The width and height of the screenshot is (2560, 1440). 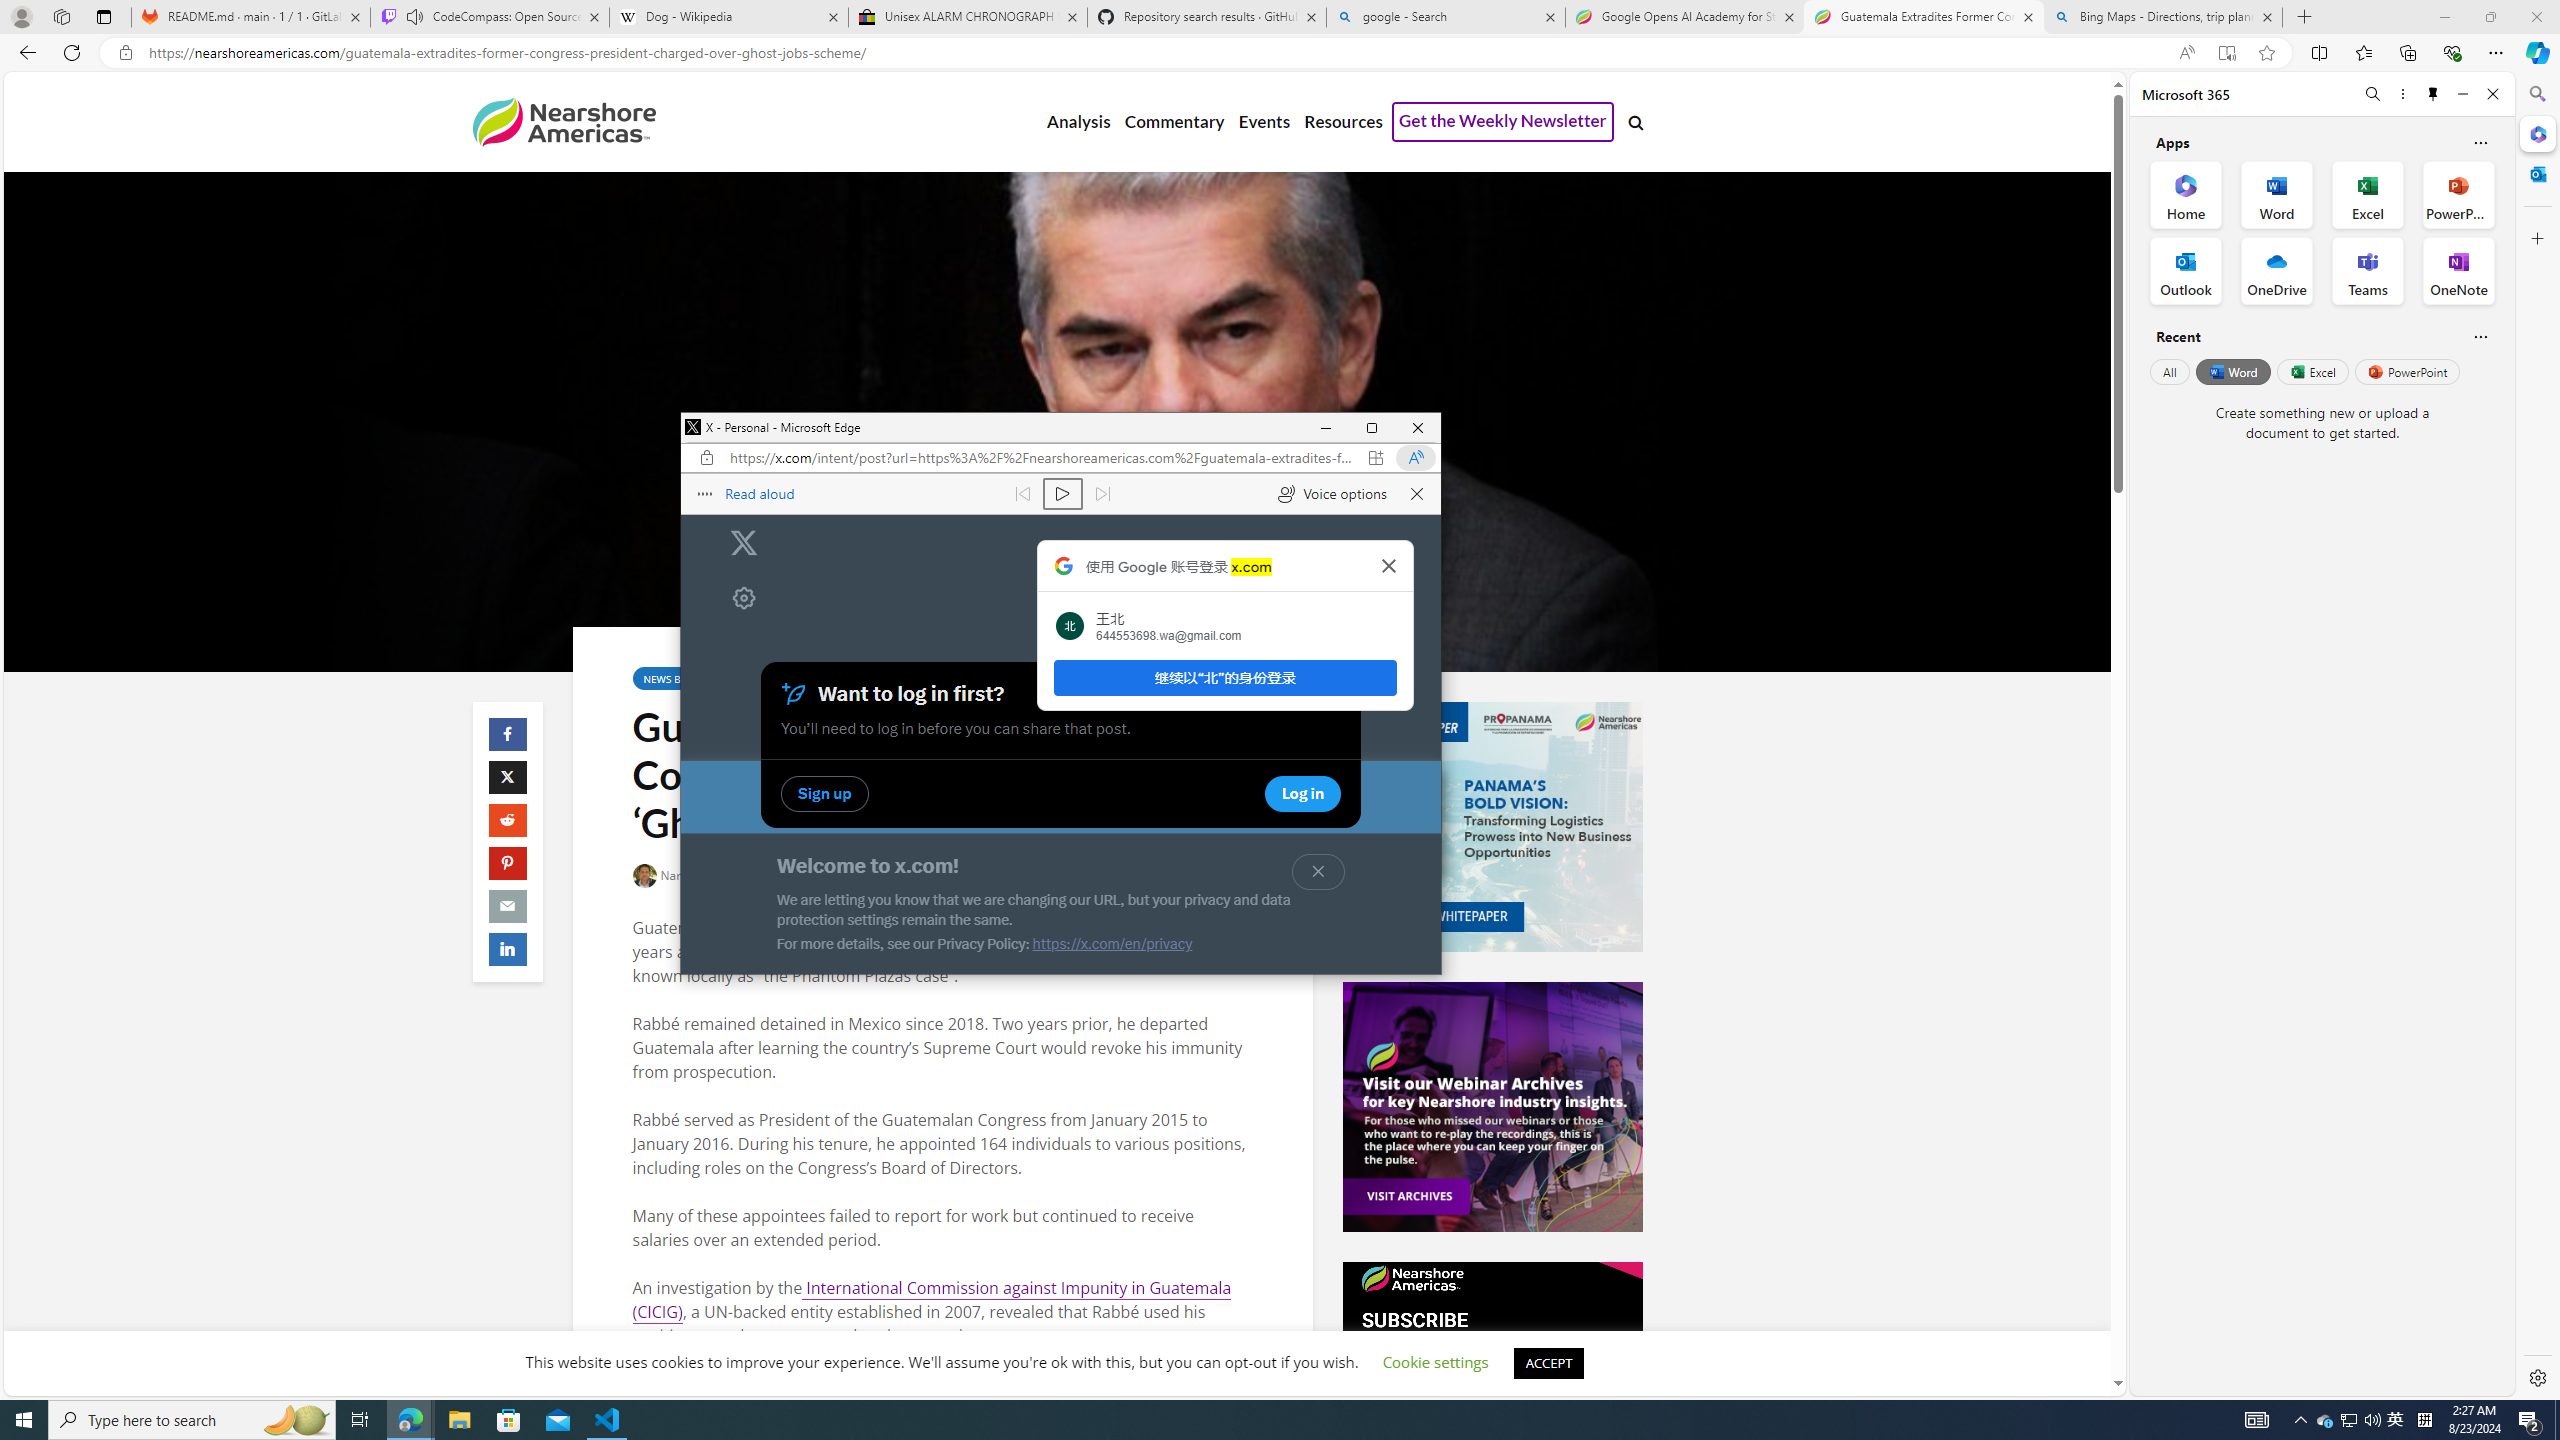 I want to click on Google Opens AI Academy for Startups - Nearshore Americas, so click(x=1684, y=17).